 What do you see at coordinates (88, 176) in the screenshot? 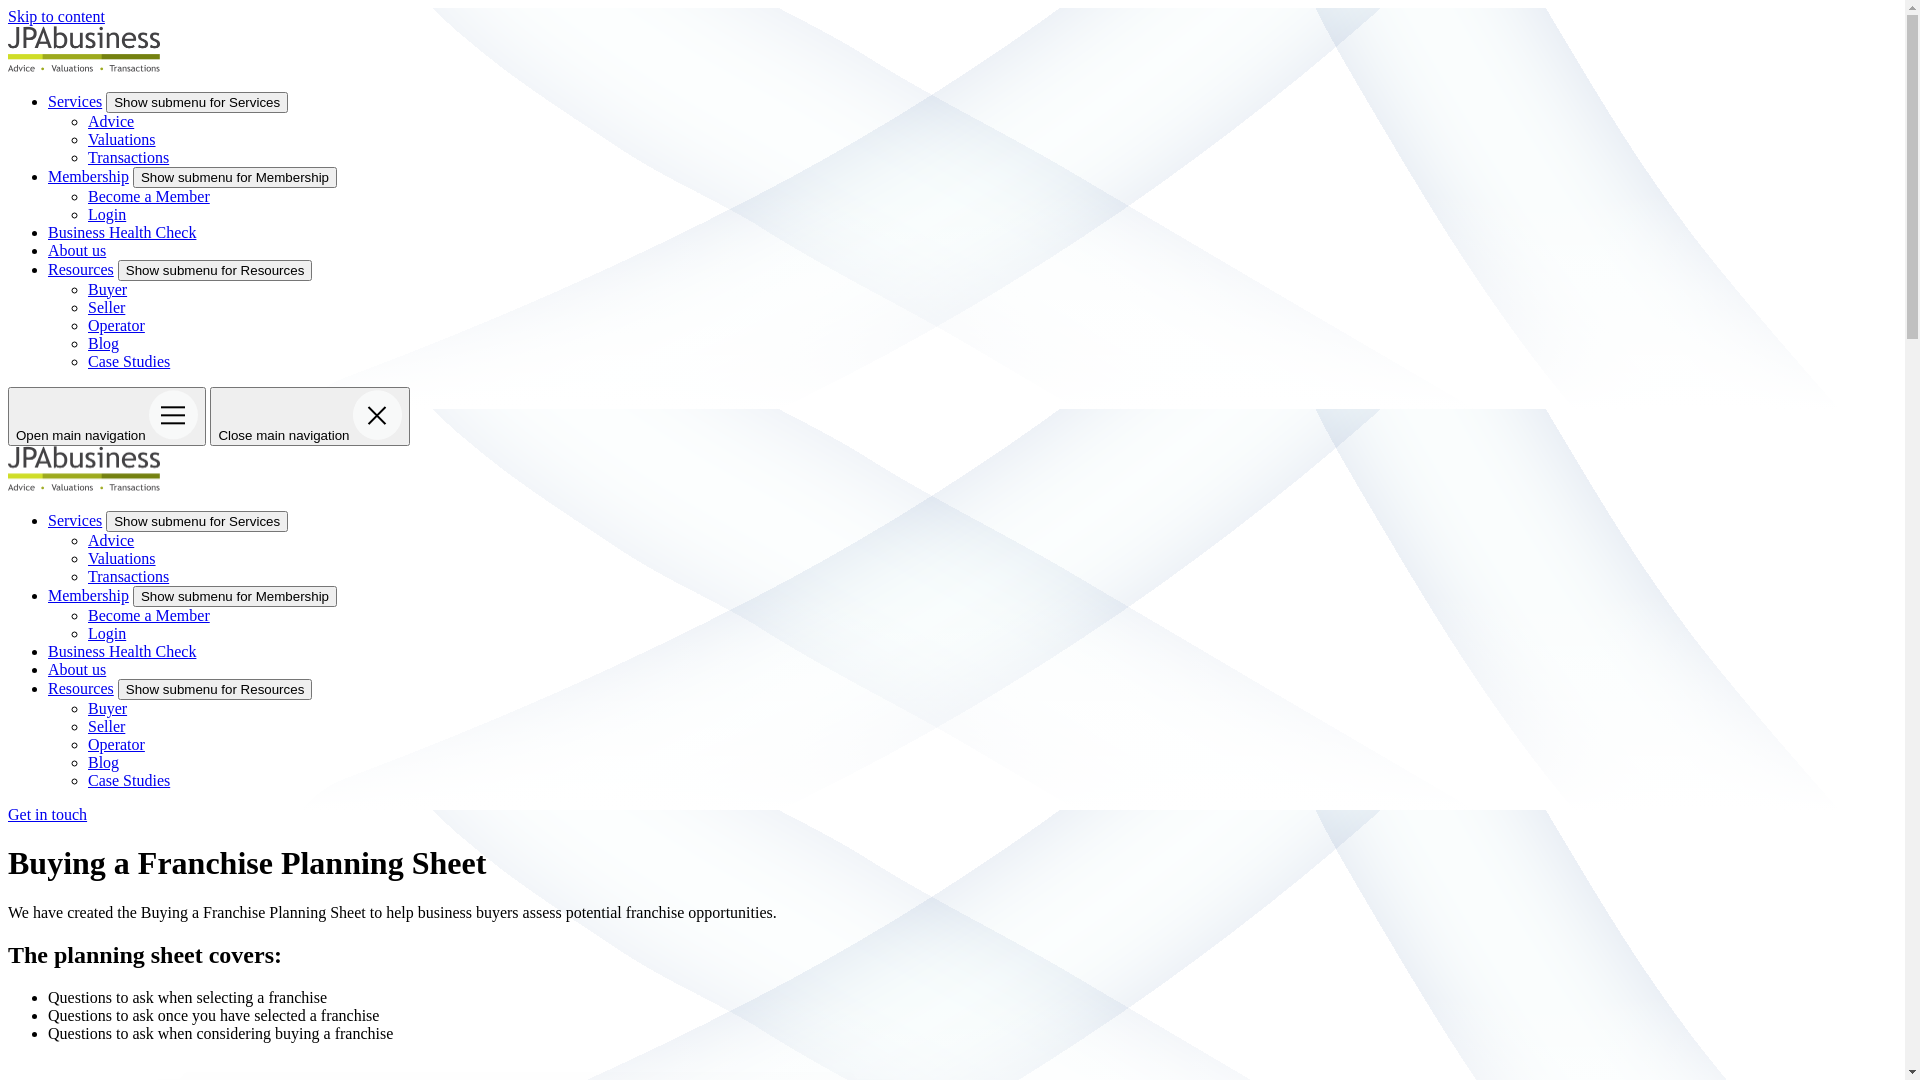
I see `Membership` at bounding box center [88, 176].